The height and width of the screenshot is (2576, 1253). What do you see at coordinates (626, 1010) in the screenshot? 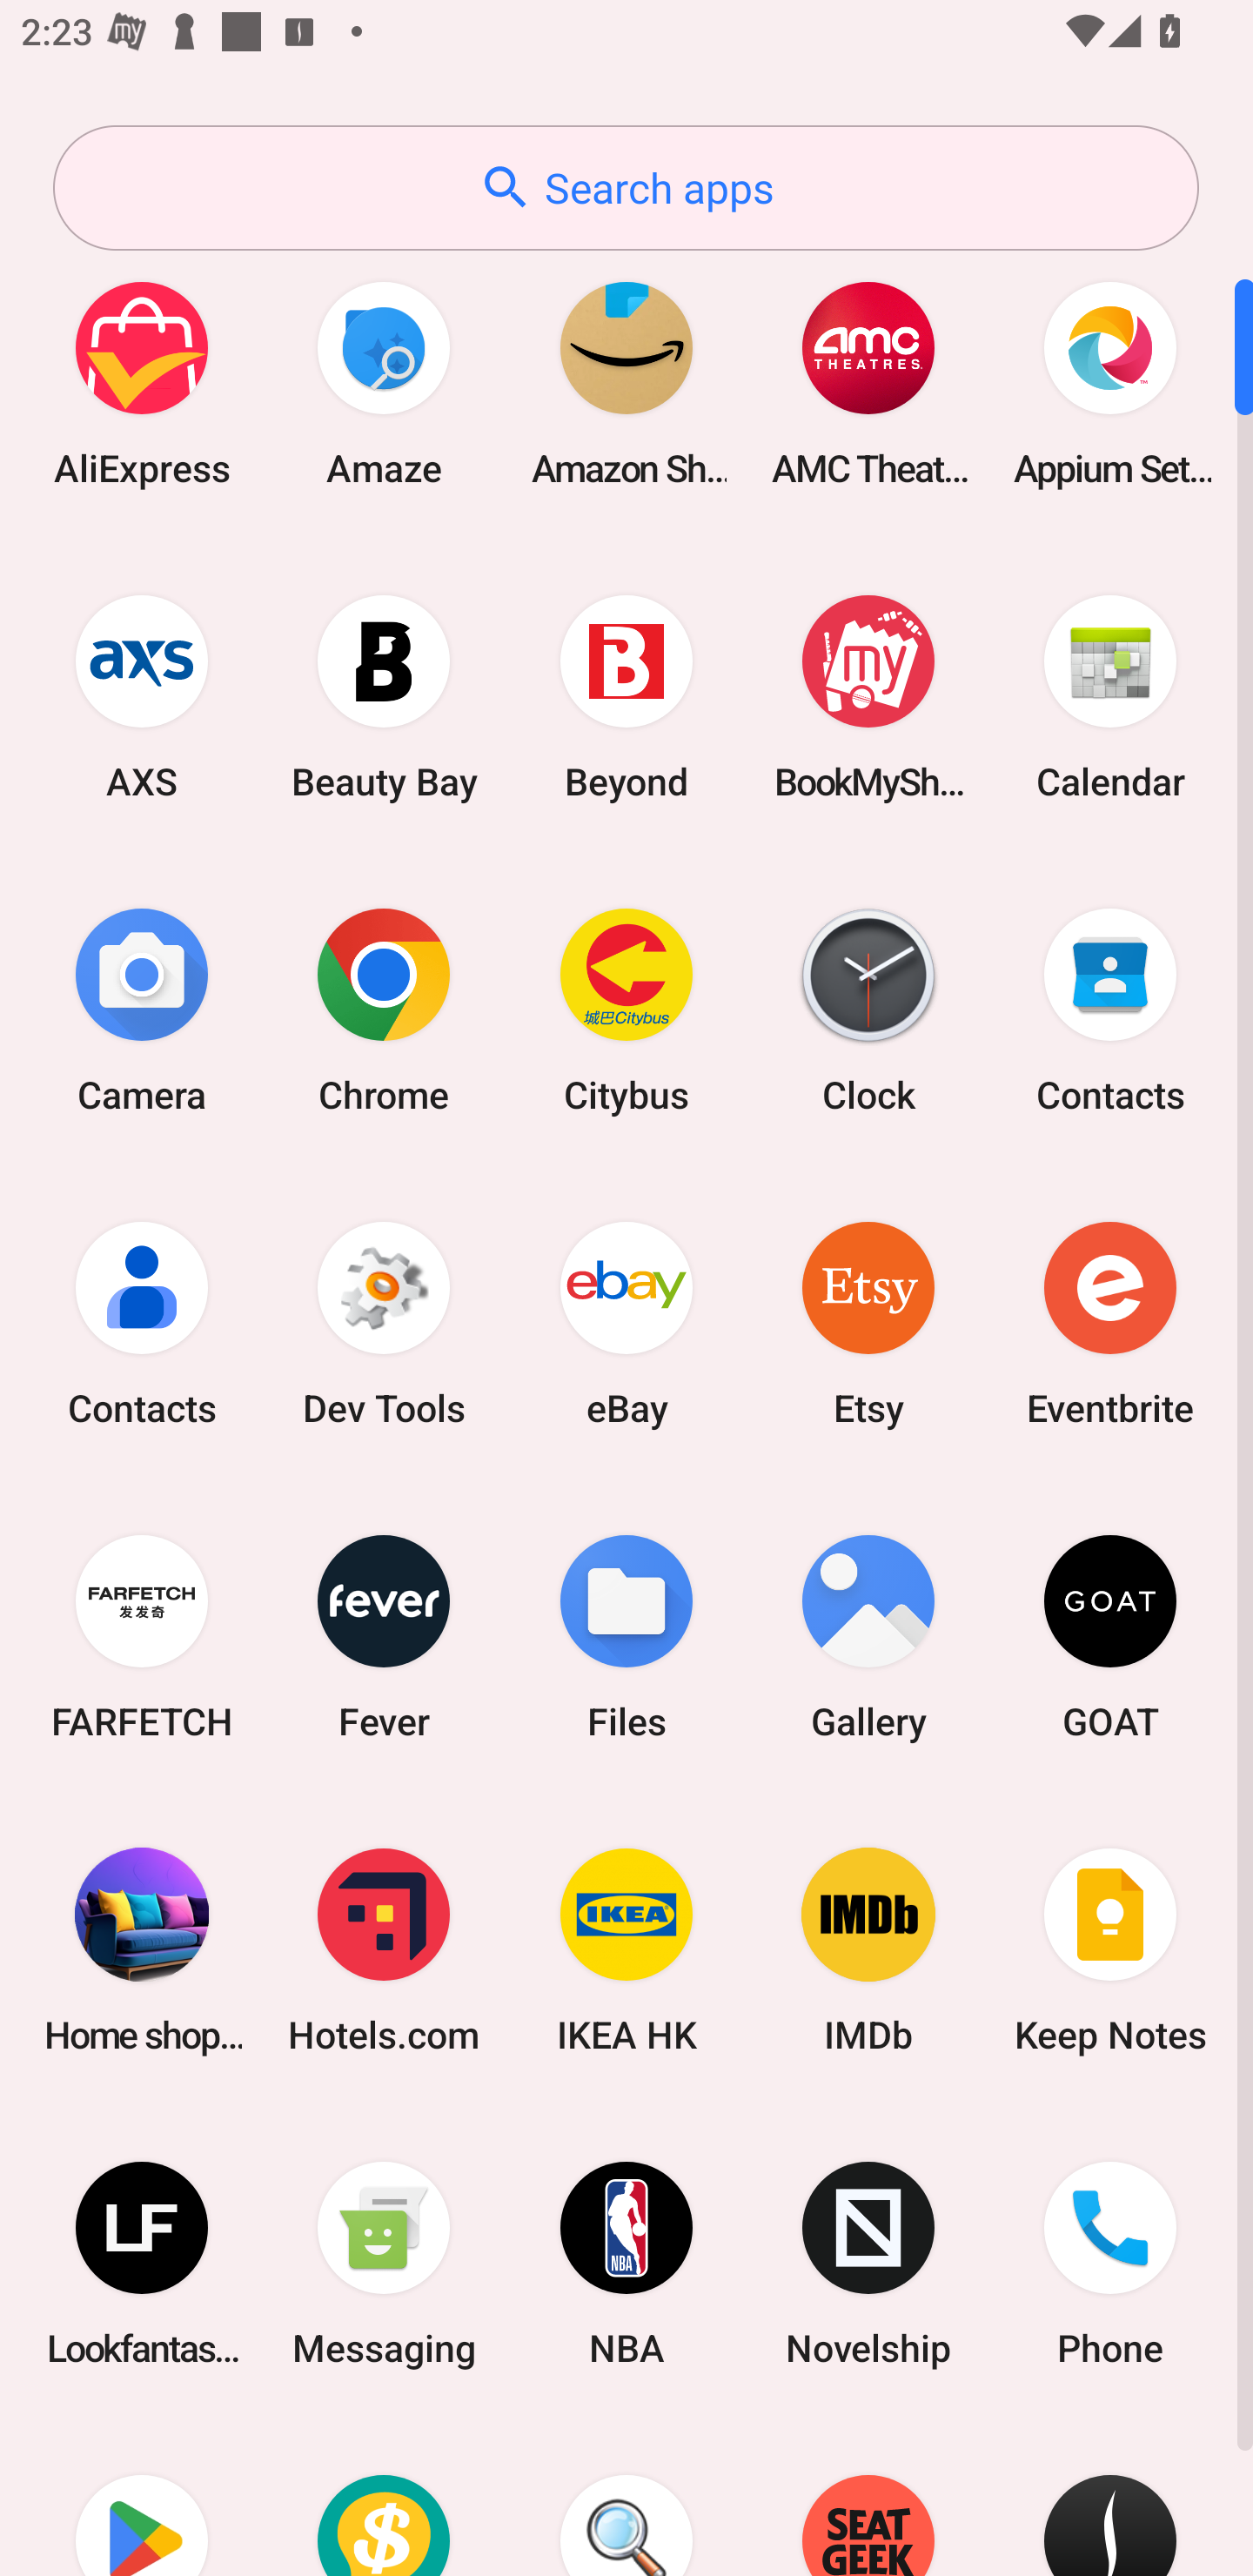
I see `Citybus` at bounding box center [626, 1010].